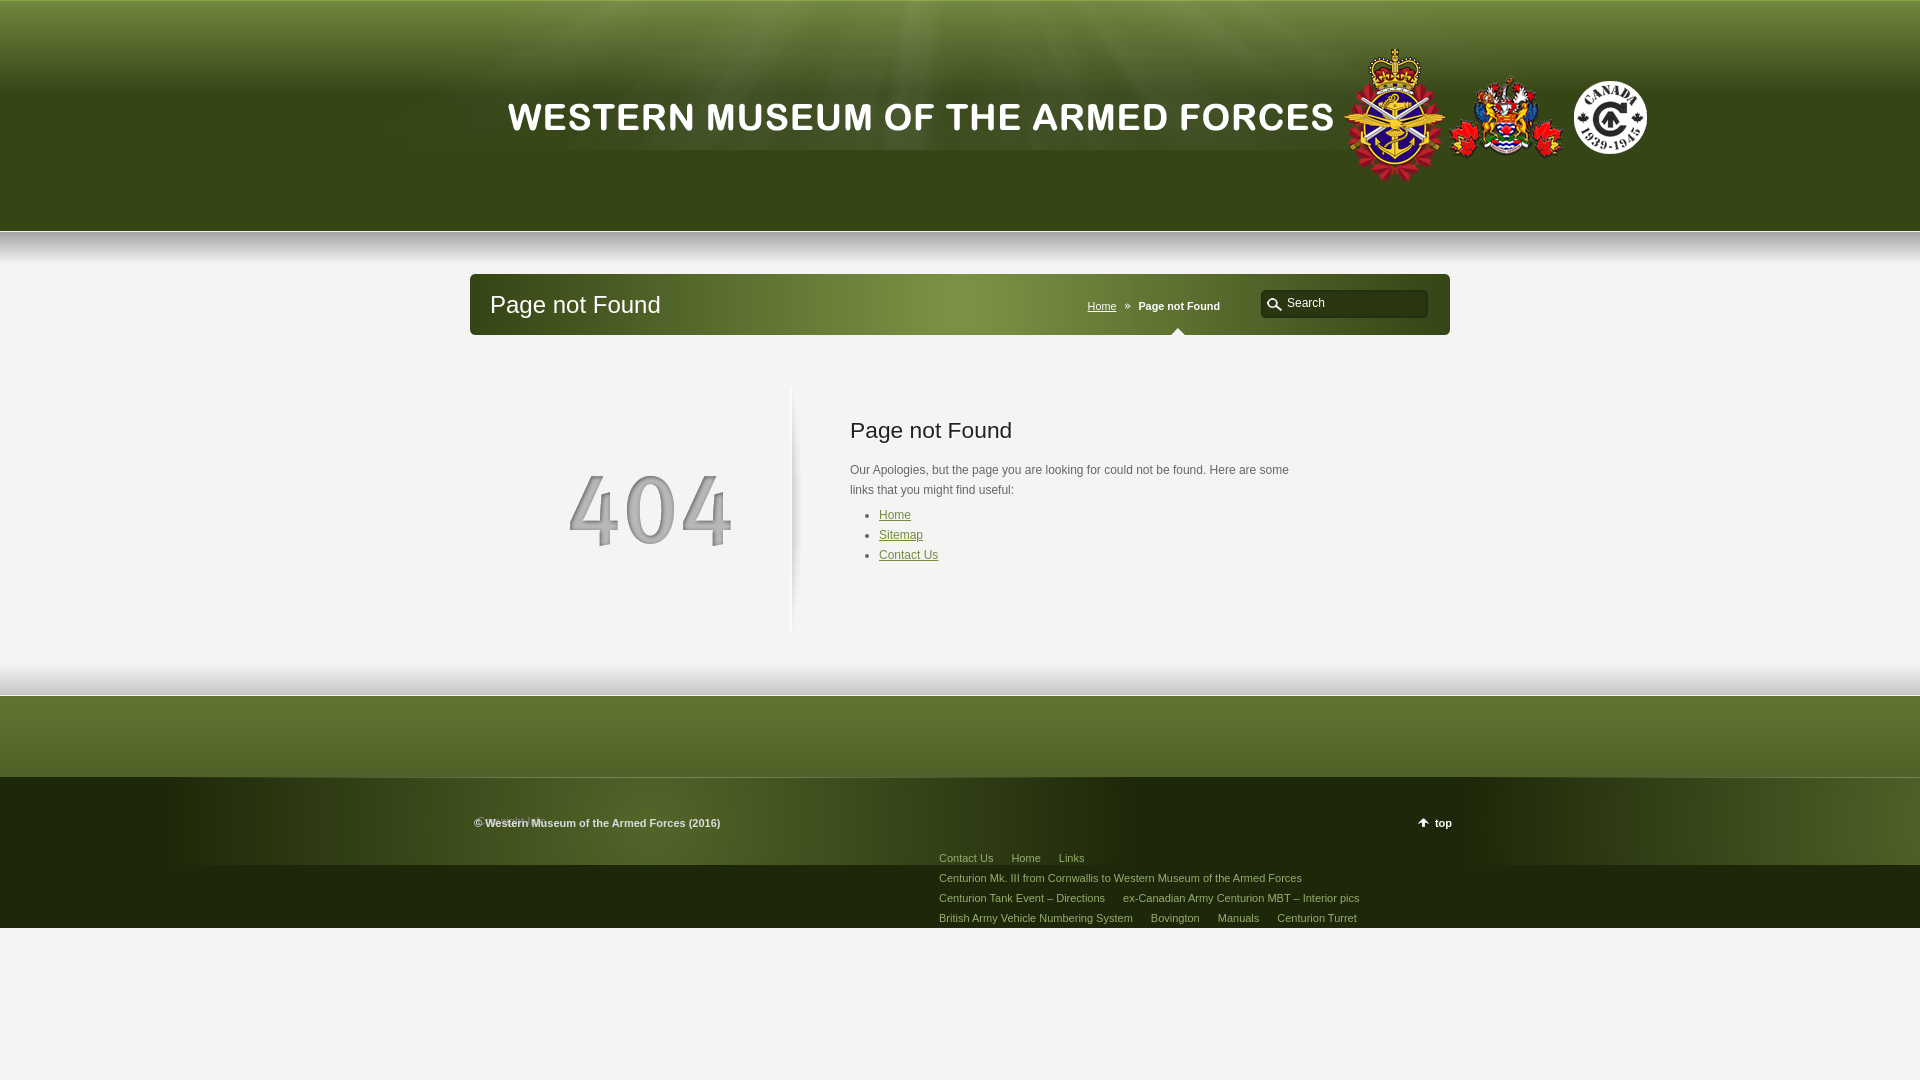 This screenshot has width=1920, height=1080. Describe the element at coordinates (1026, 858) in the screenshot. I see `Home` at that location.